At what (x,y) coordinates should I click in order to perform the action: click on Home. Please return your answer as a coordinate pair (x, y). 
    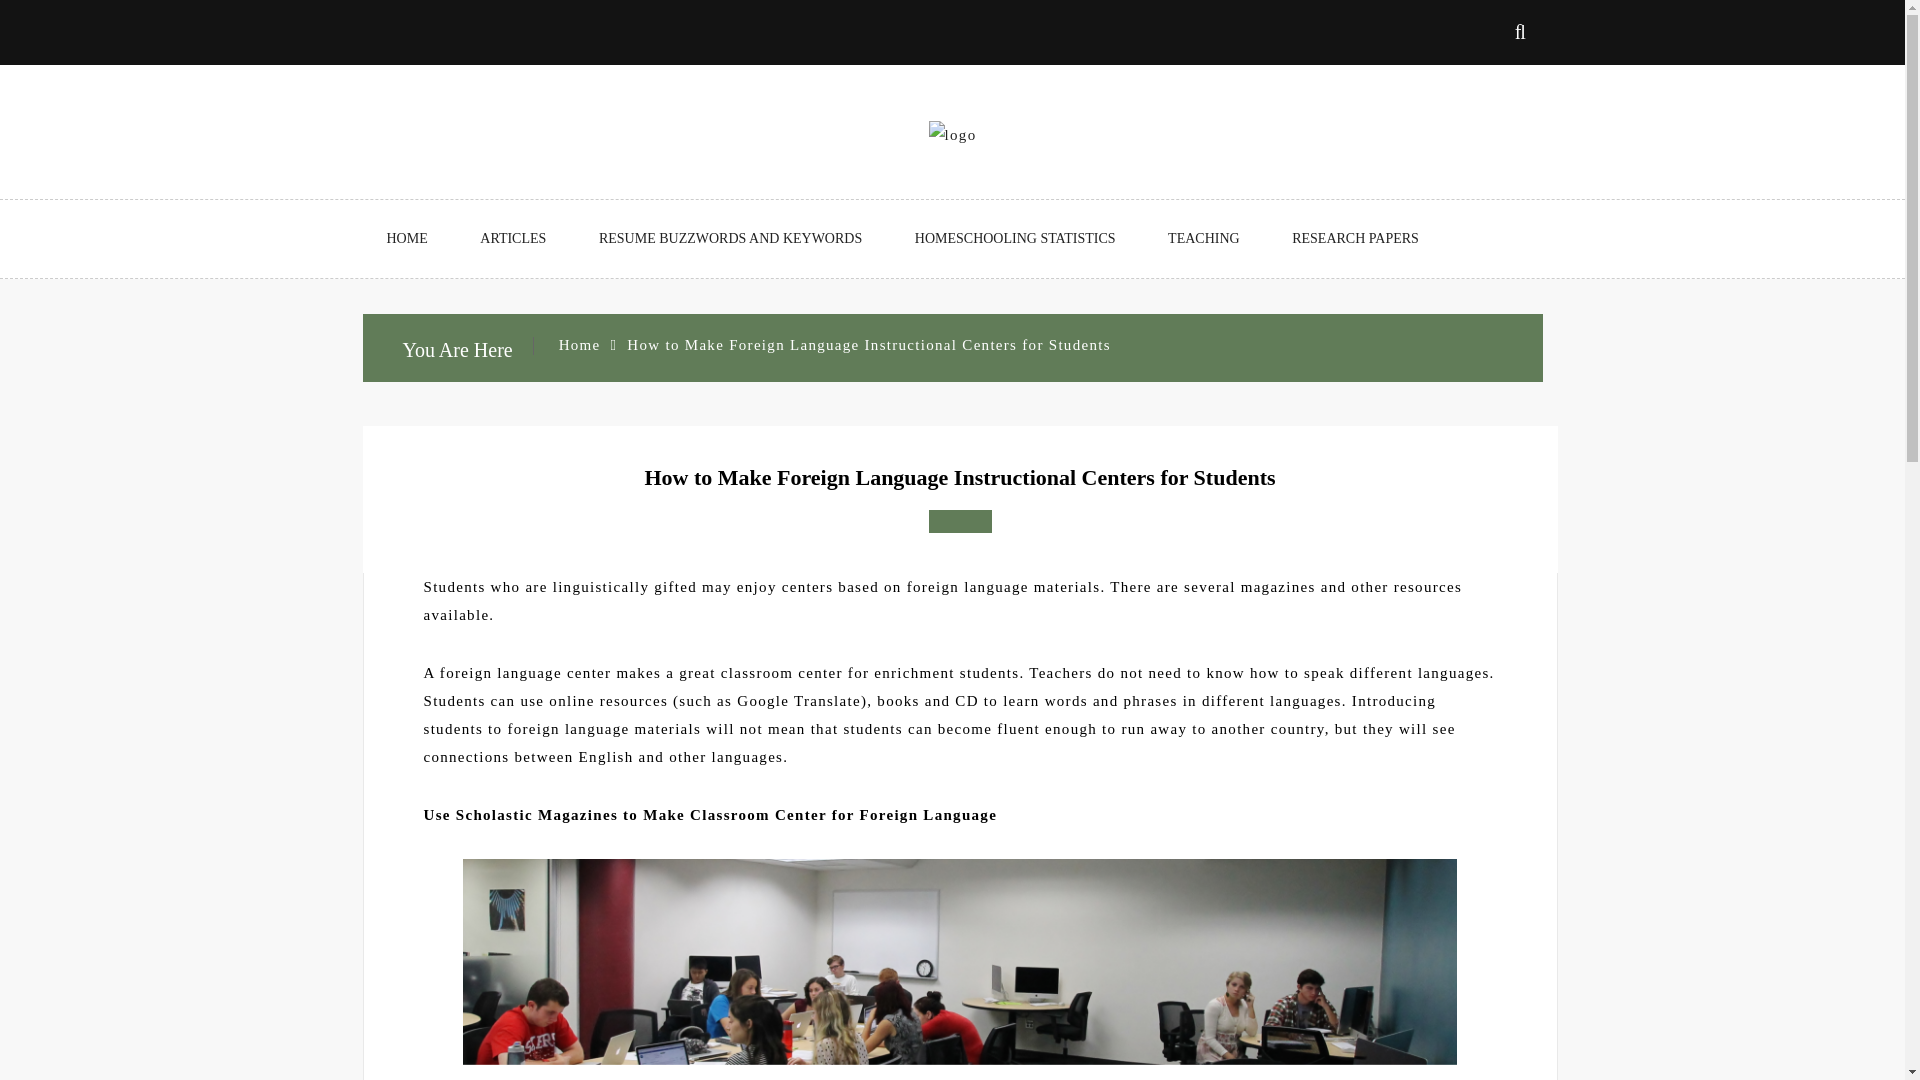
    Looking at the image, I should click on (579, 344).